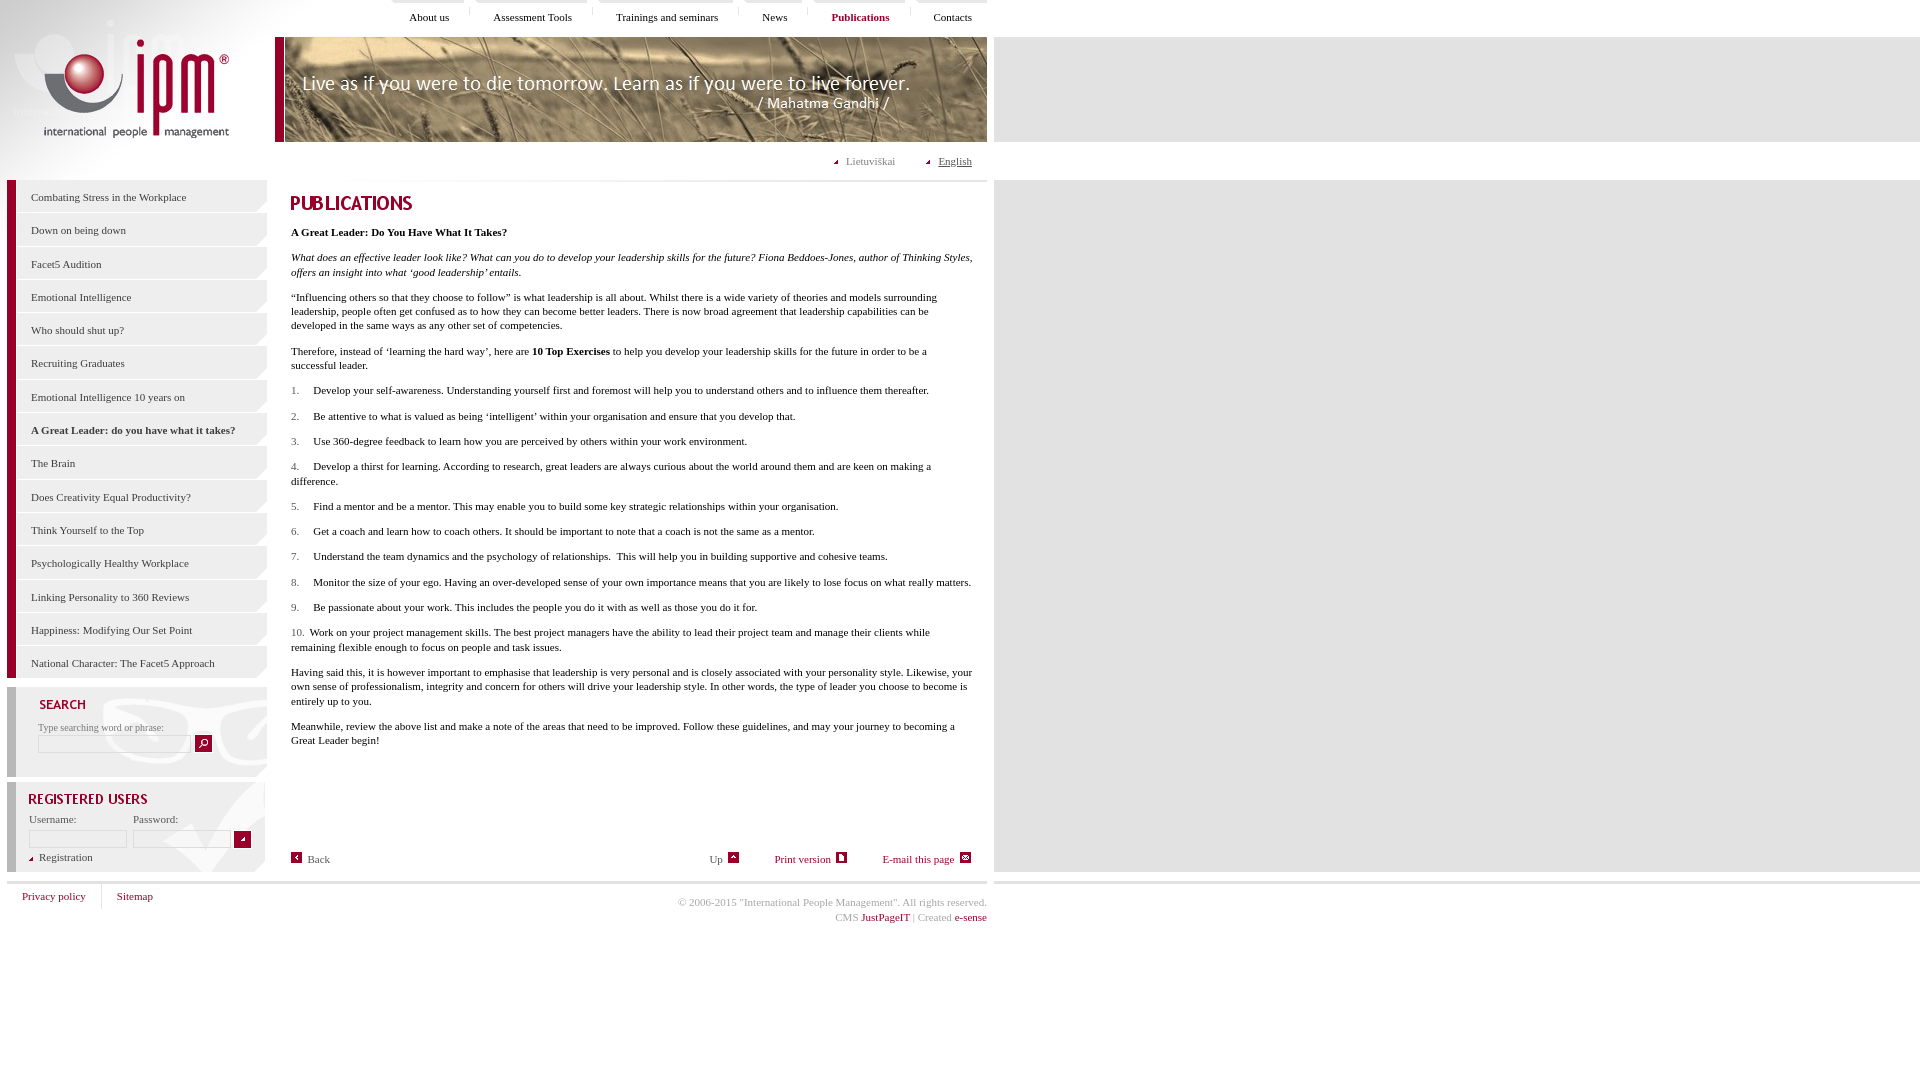 The image size is (1920, 1080). What do you see at coordinates (310, 859) in the screenshot?
I see `  Back` at bounding box center [310, 859].